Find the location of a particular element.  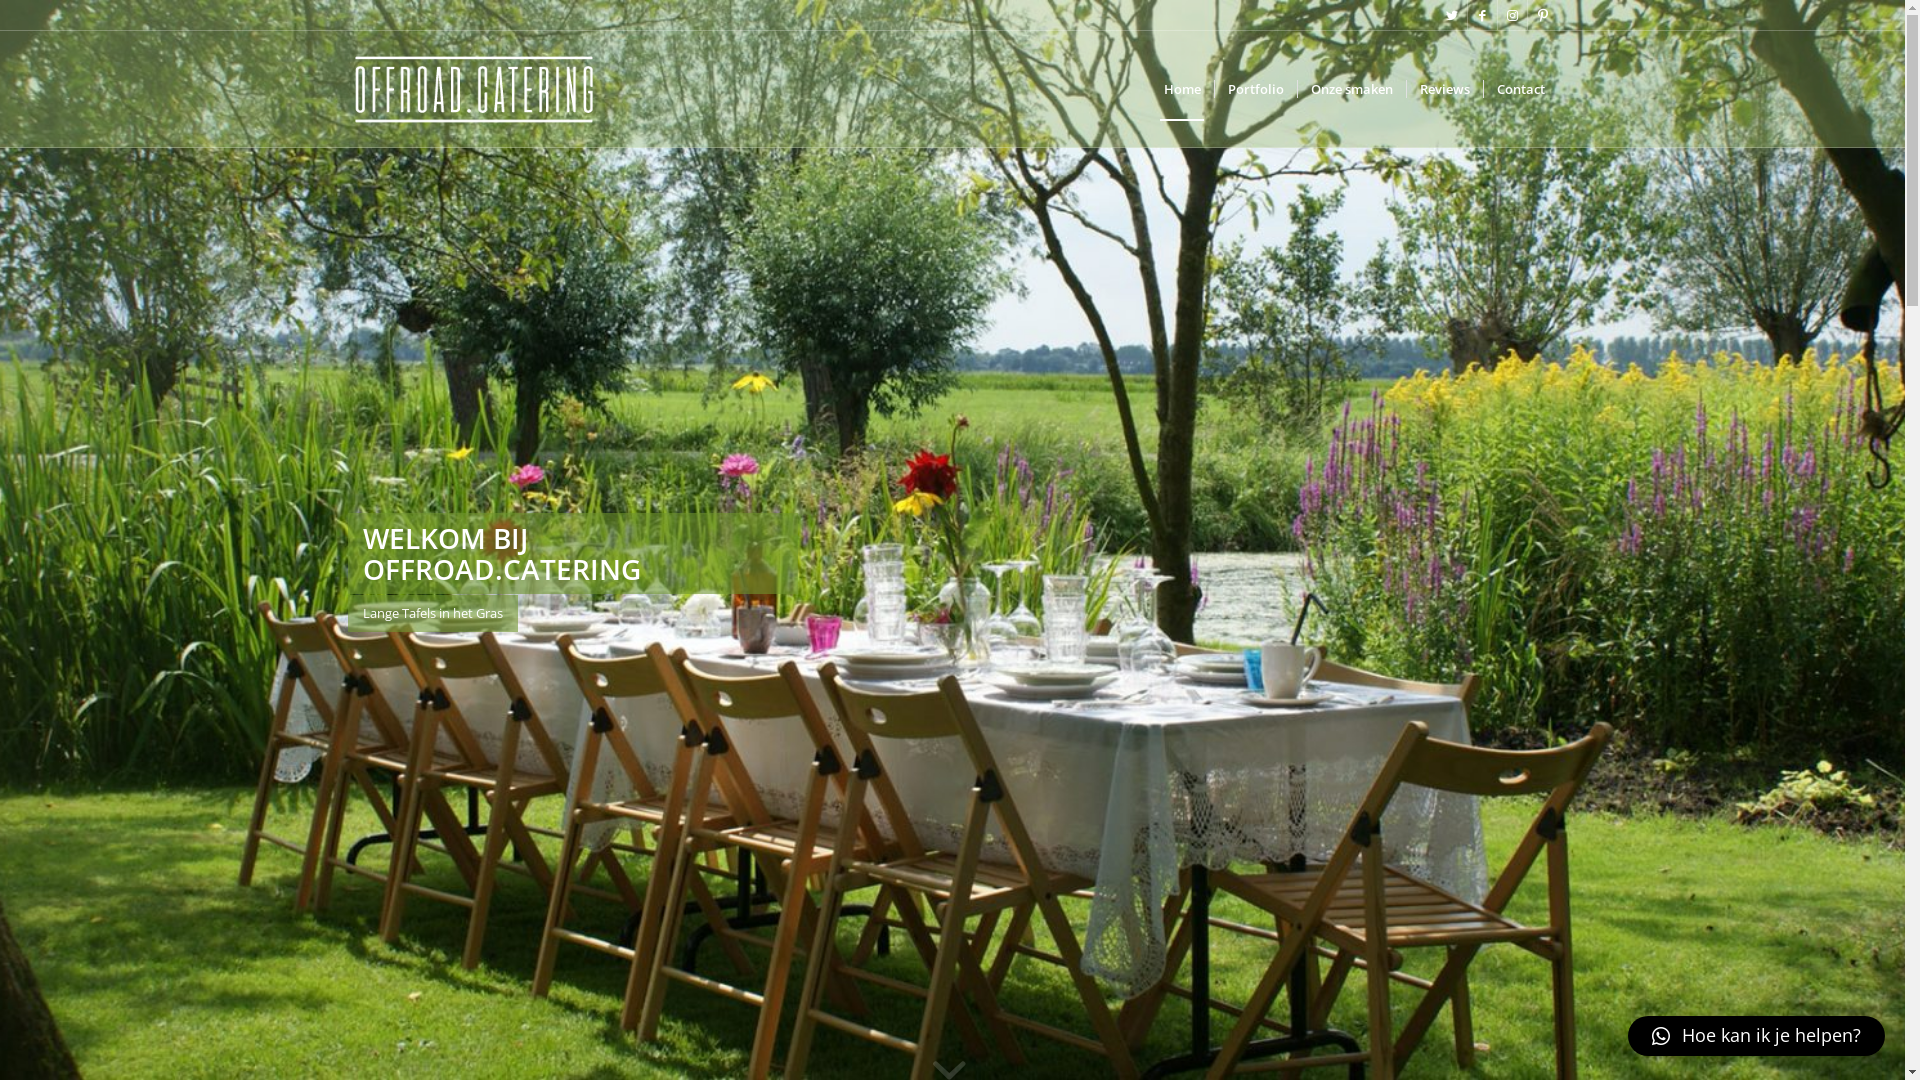

Home is located at coordinates (1182, 89).